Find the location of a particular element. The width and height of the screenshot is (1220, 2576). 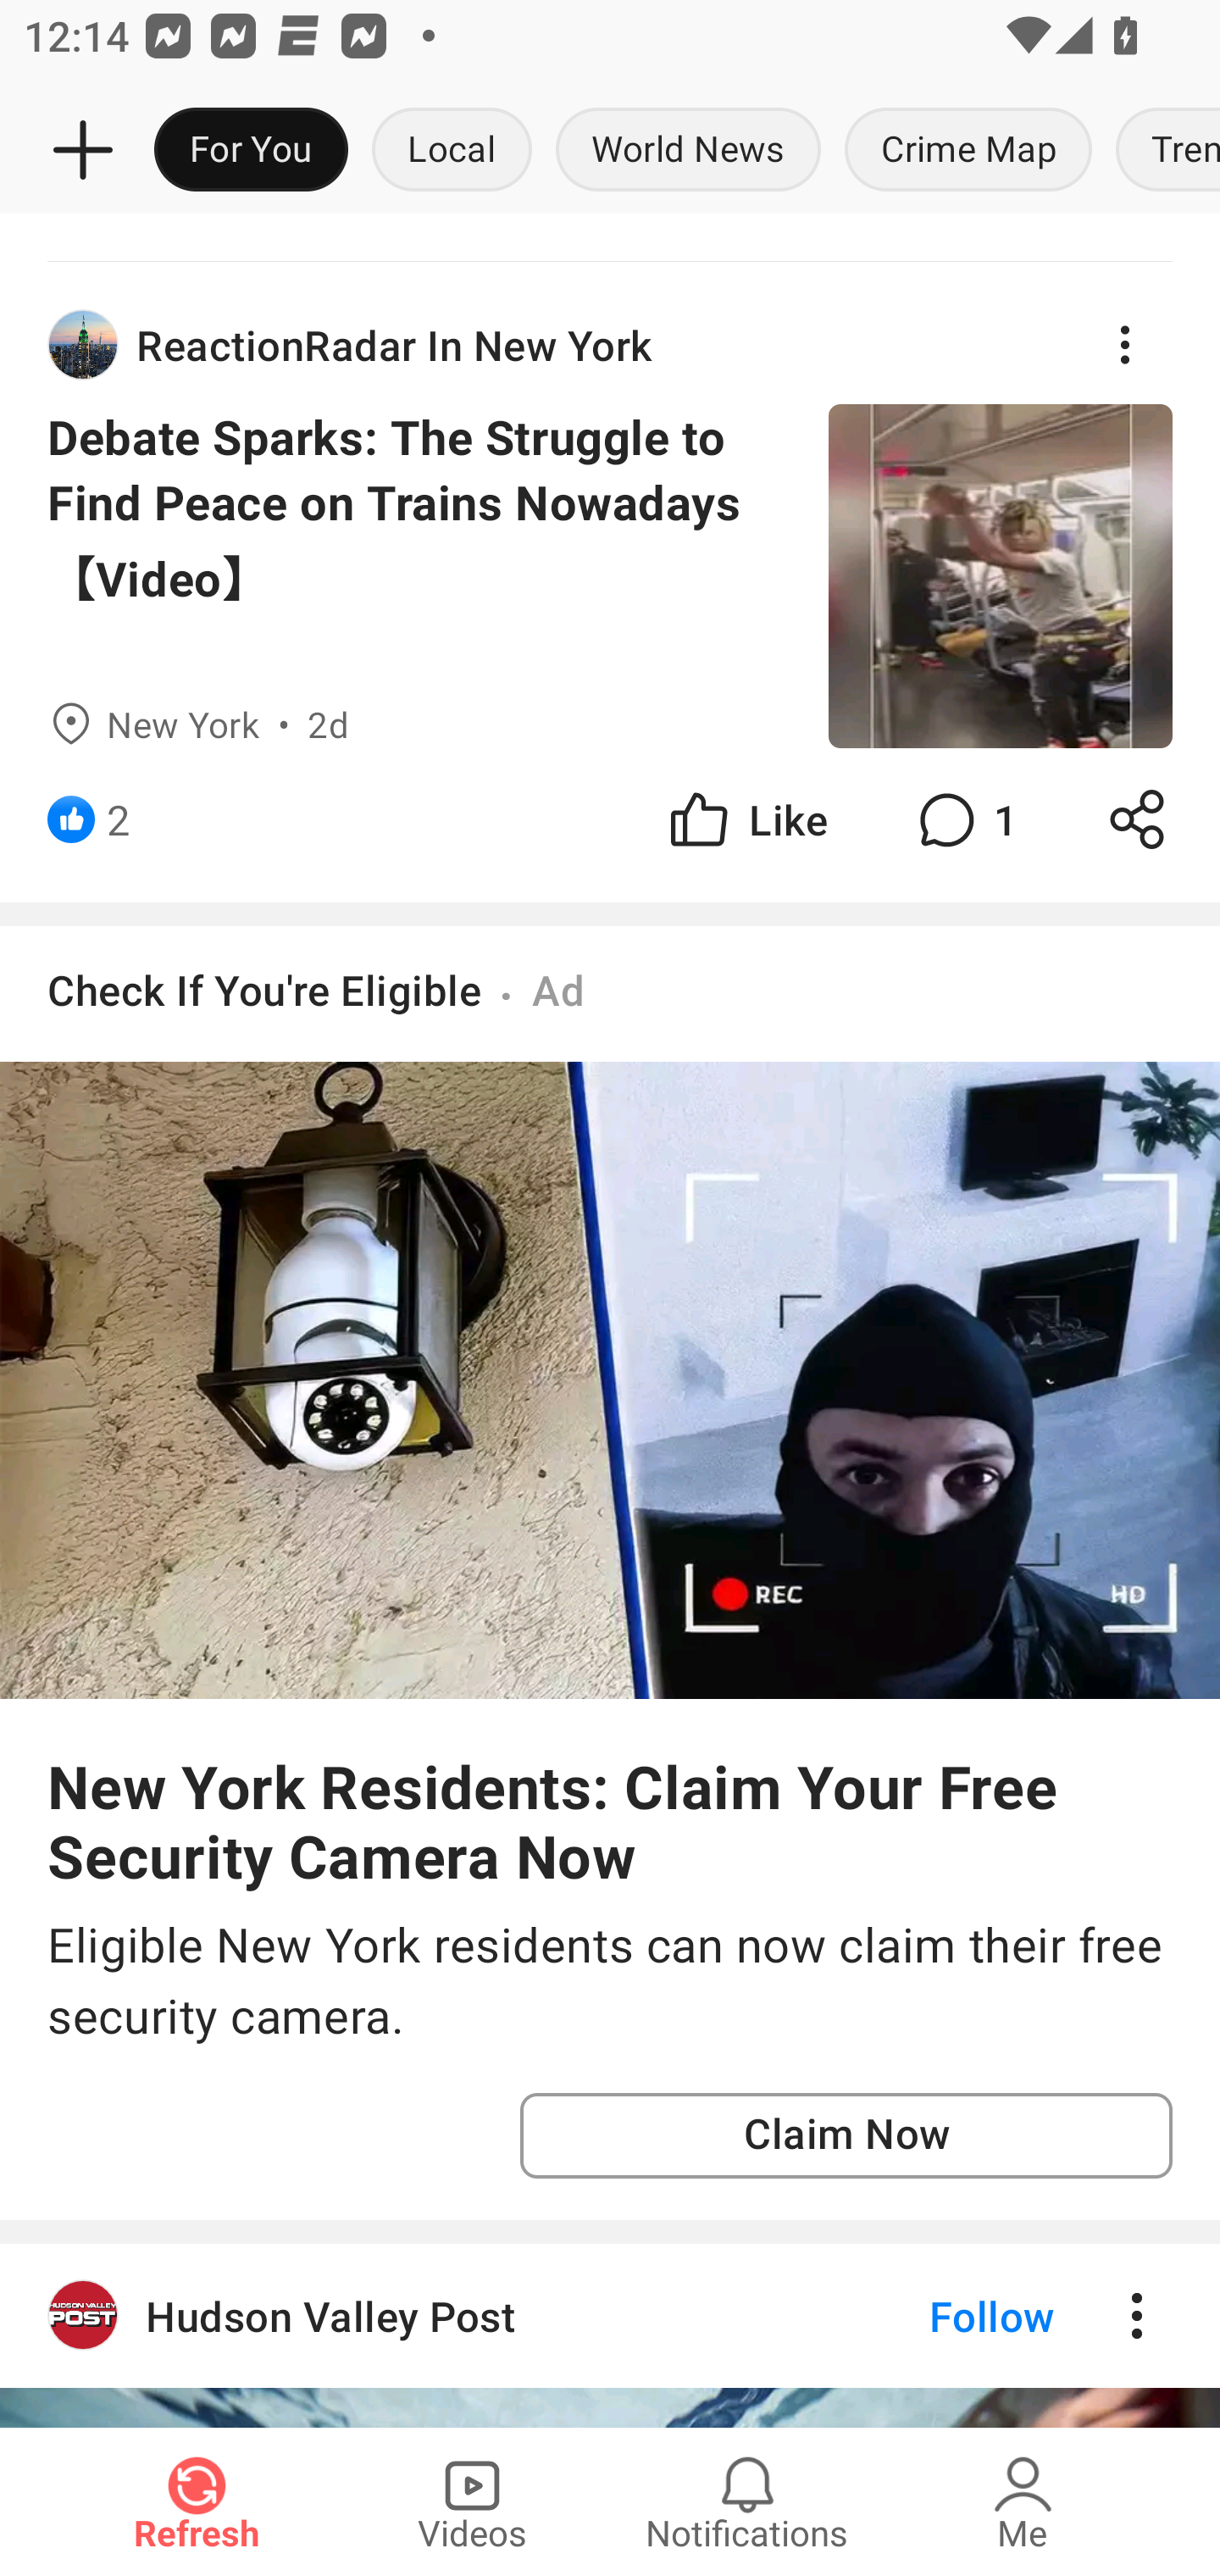

Check If You're Eligible is located at coordinates (264, 988).